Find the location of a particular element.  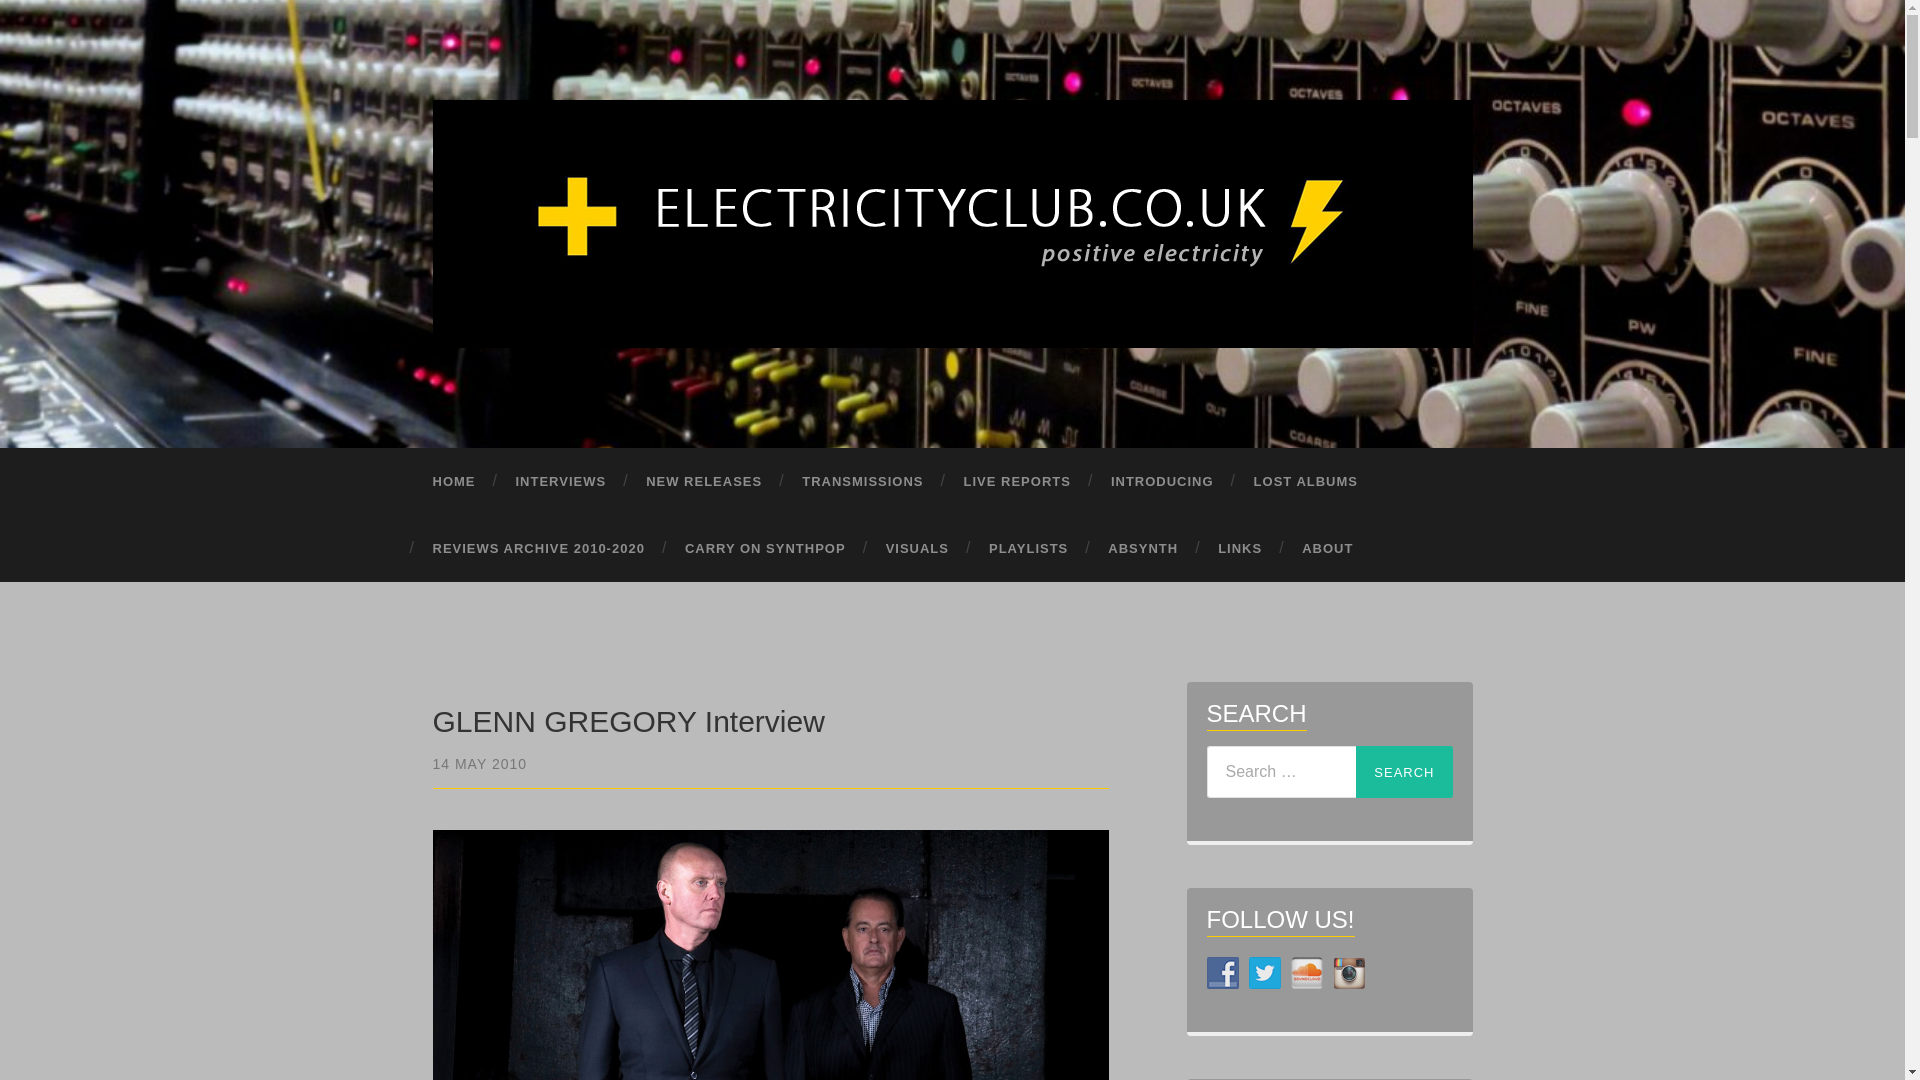

Search is located at coordinates (1403, 772).